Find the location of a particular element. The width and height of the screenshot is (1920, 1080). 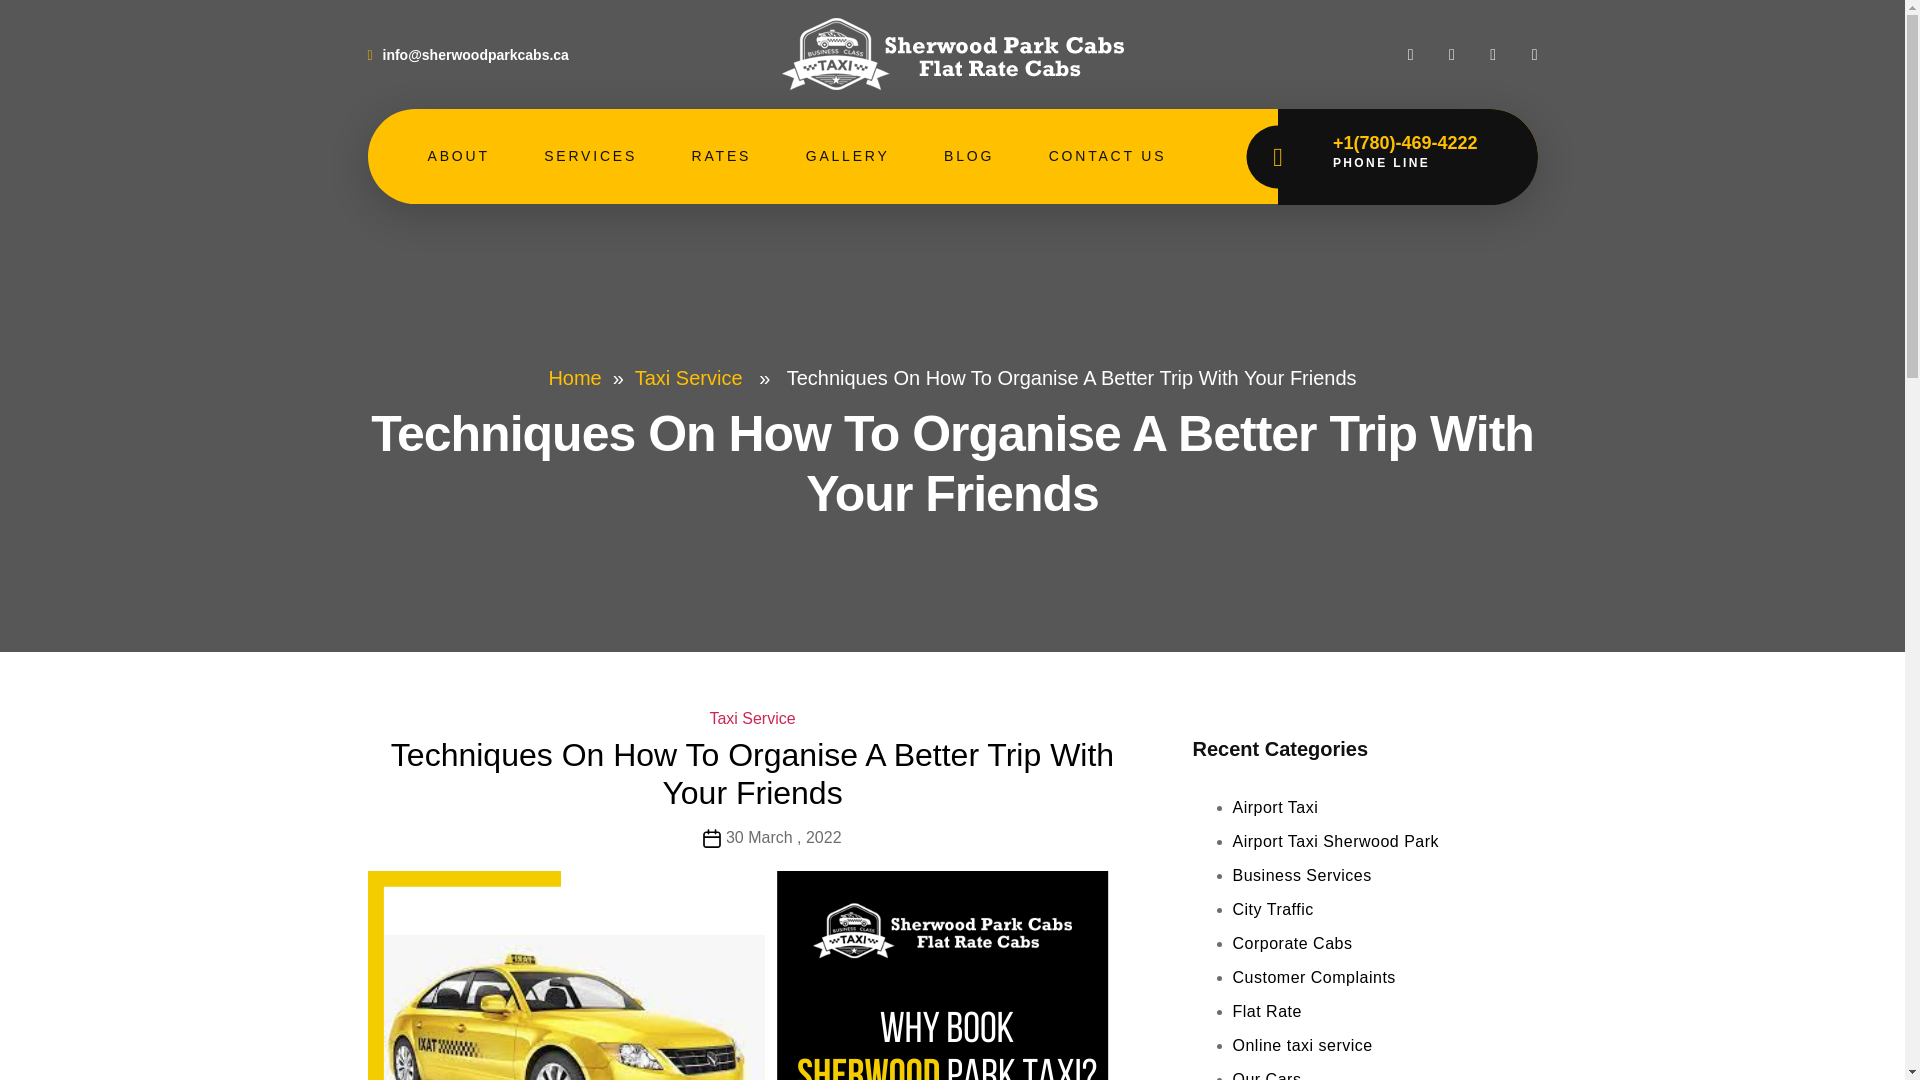

Taxi Service is located at coordinates (751, 718).